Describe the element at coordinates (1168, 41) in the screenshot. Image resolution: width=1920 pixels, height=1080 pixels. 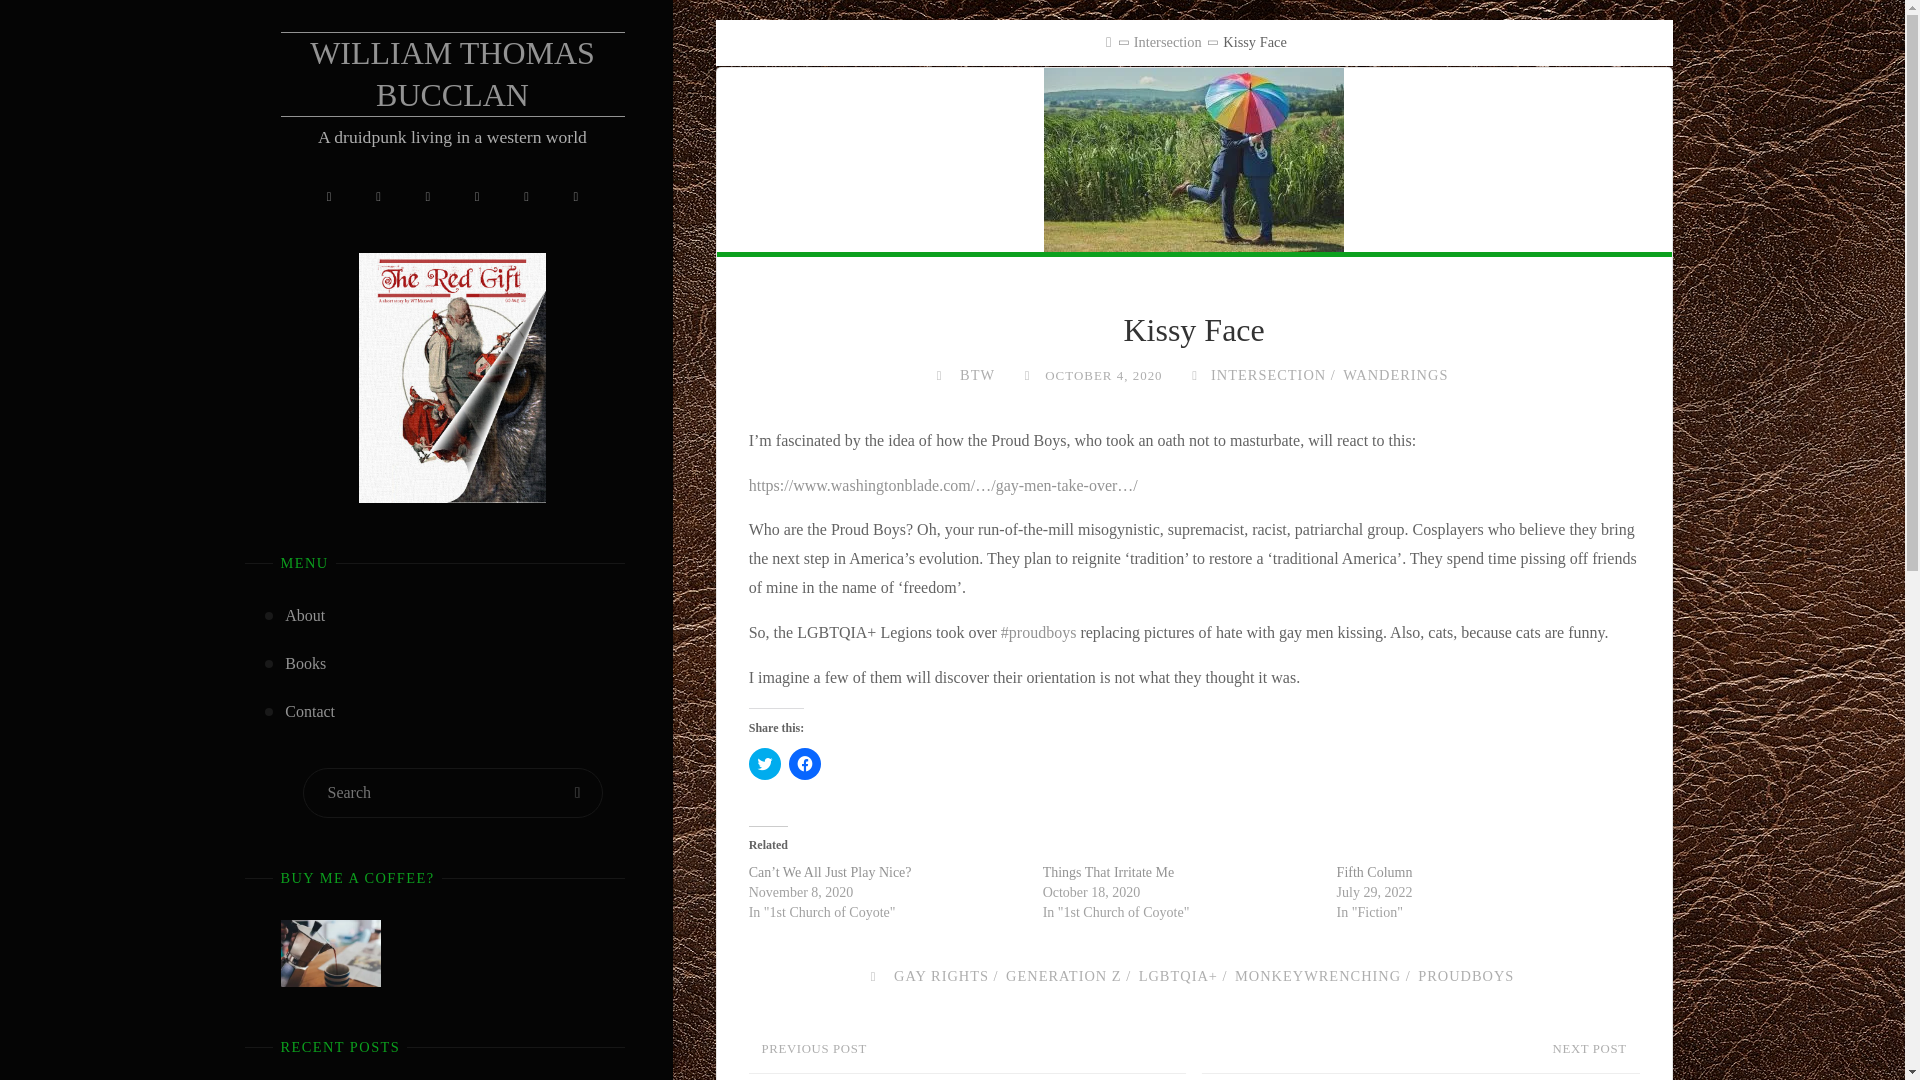
I see `Intersection` at that location.